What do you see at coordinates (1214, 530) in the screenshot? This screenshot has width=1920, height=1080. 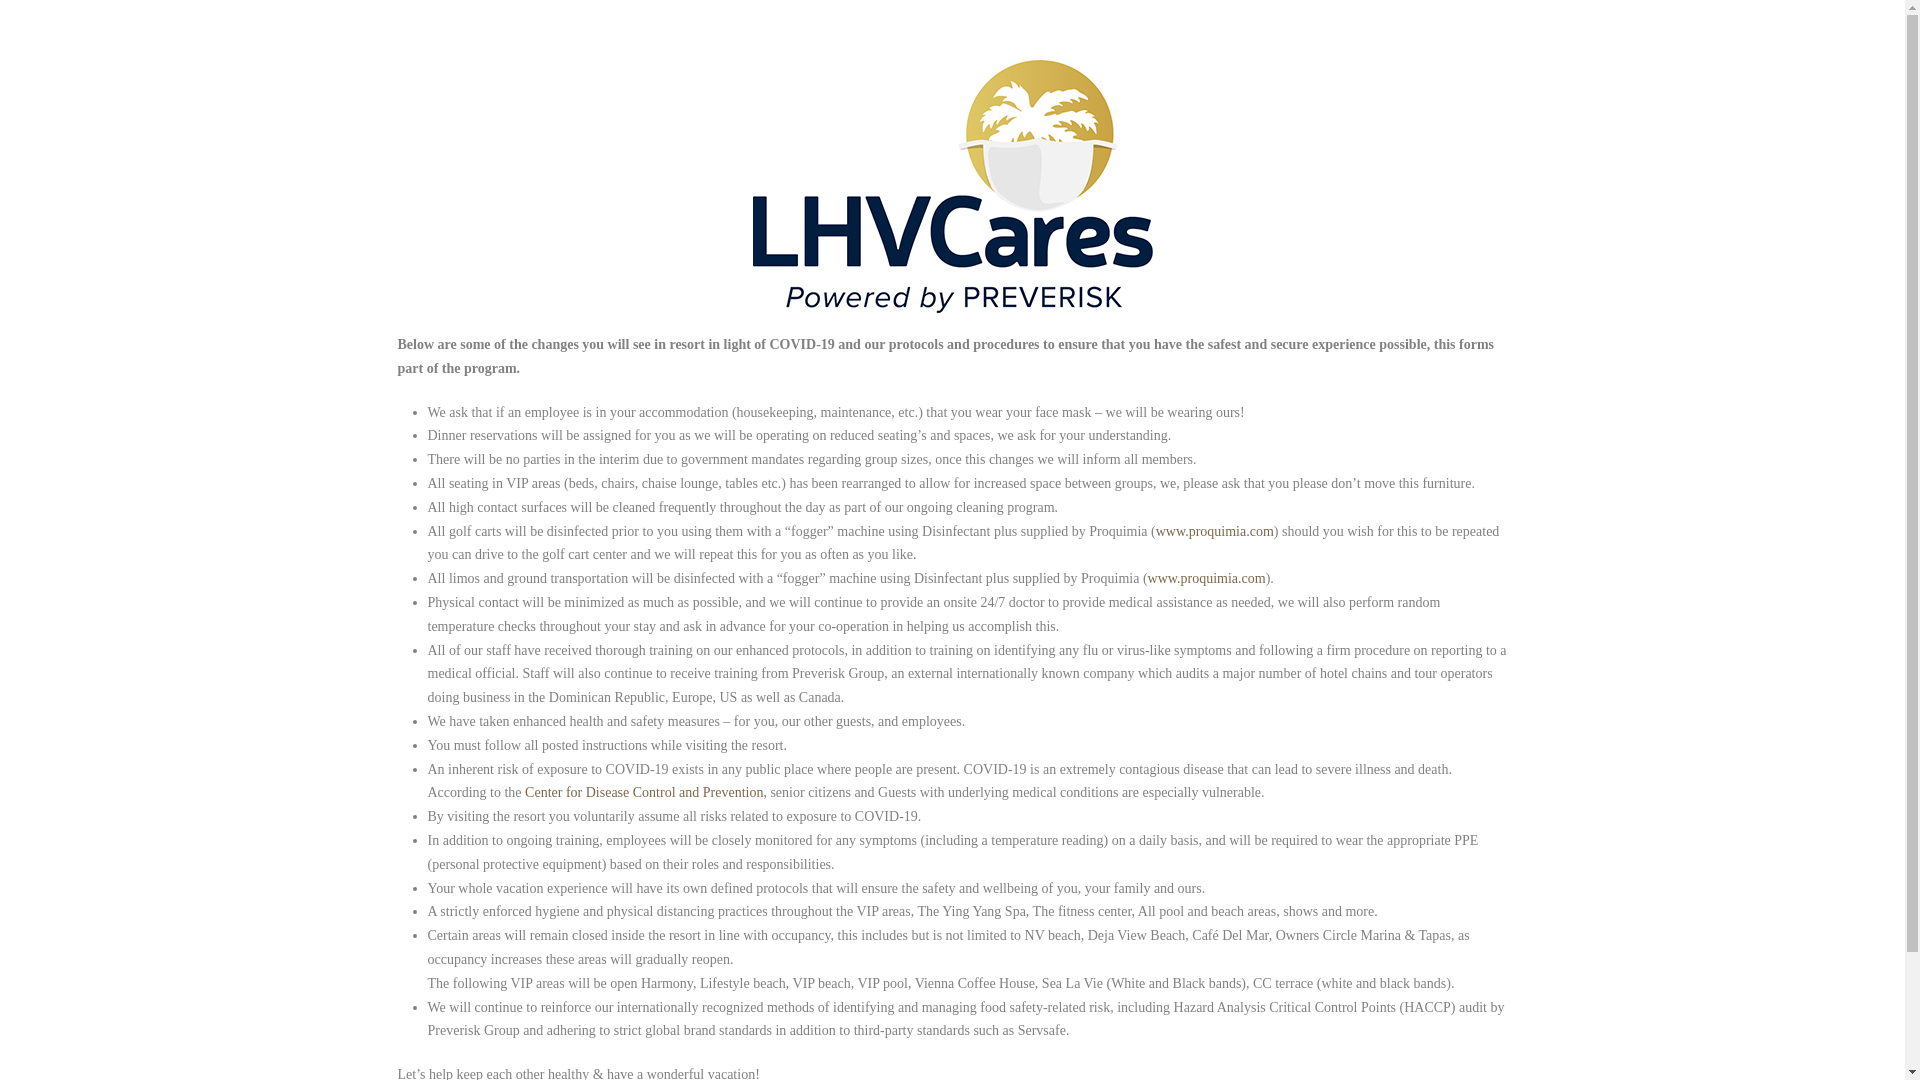 I see `www.proquimia.com` at bounding box center [1214, 530].